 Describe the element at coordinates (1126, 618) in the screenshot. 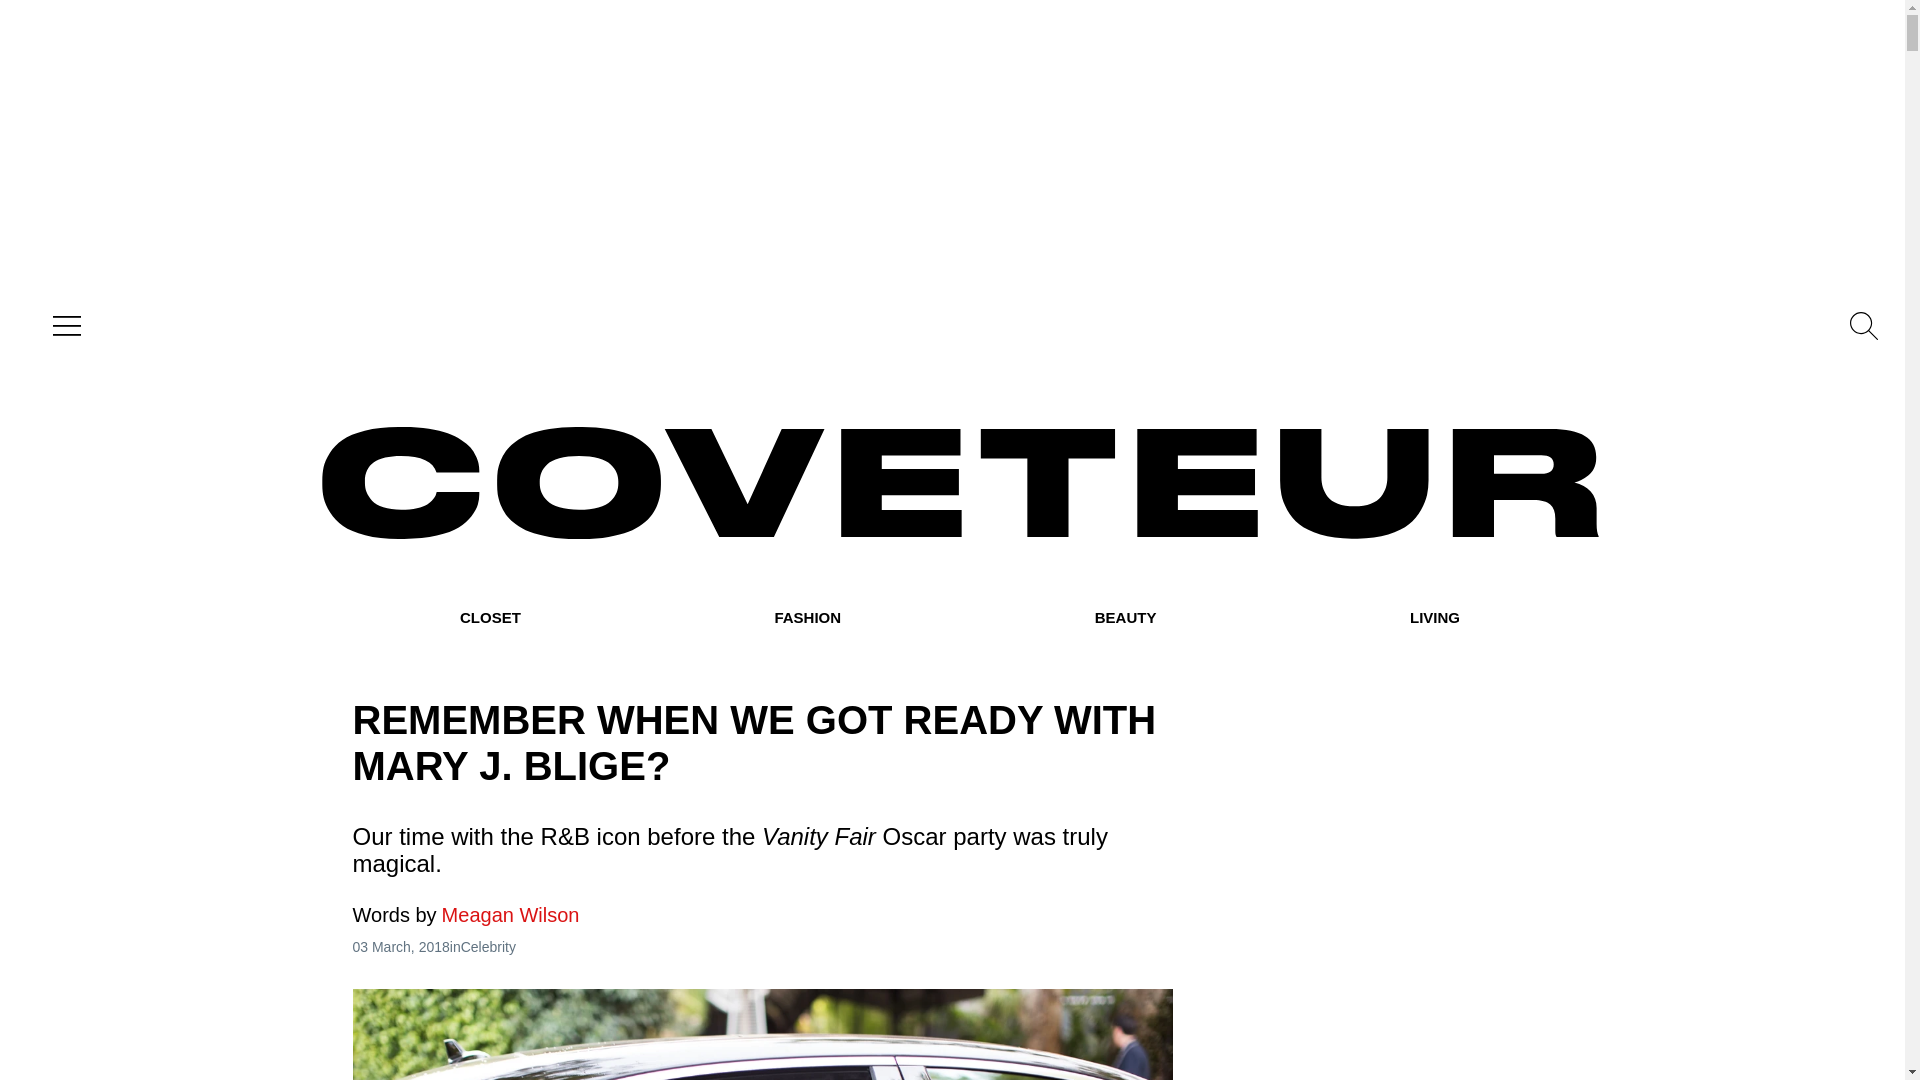

I see `BEAUTY` at that location.